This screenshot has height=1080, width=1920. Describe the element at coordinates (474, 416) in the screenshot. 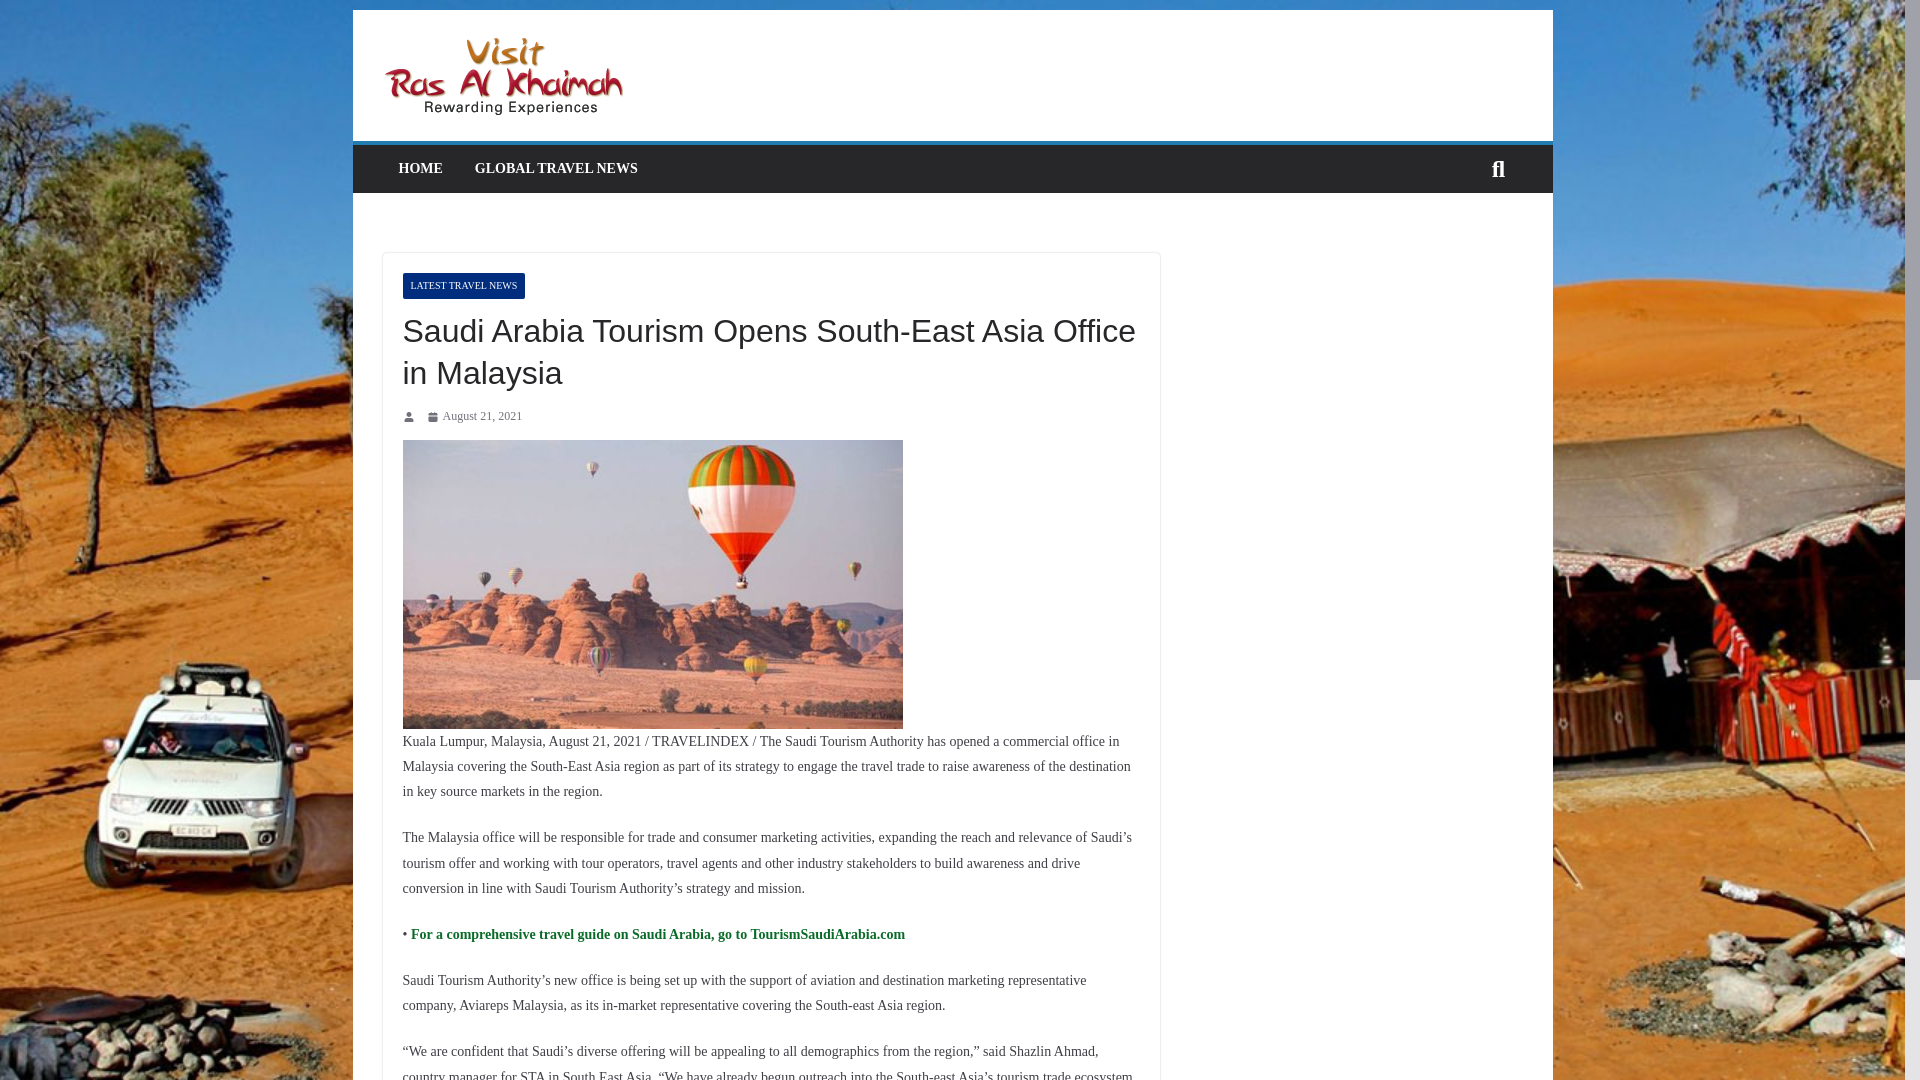

I see `August 21, 2021` at that location.